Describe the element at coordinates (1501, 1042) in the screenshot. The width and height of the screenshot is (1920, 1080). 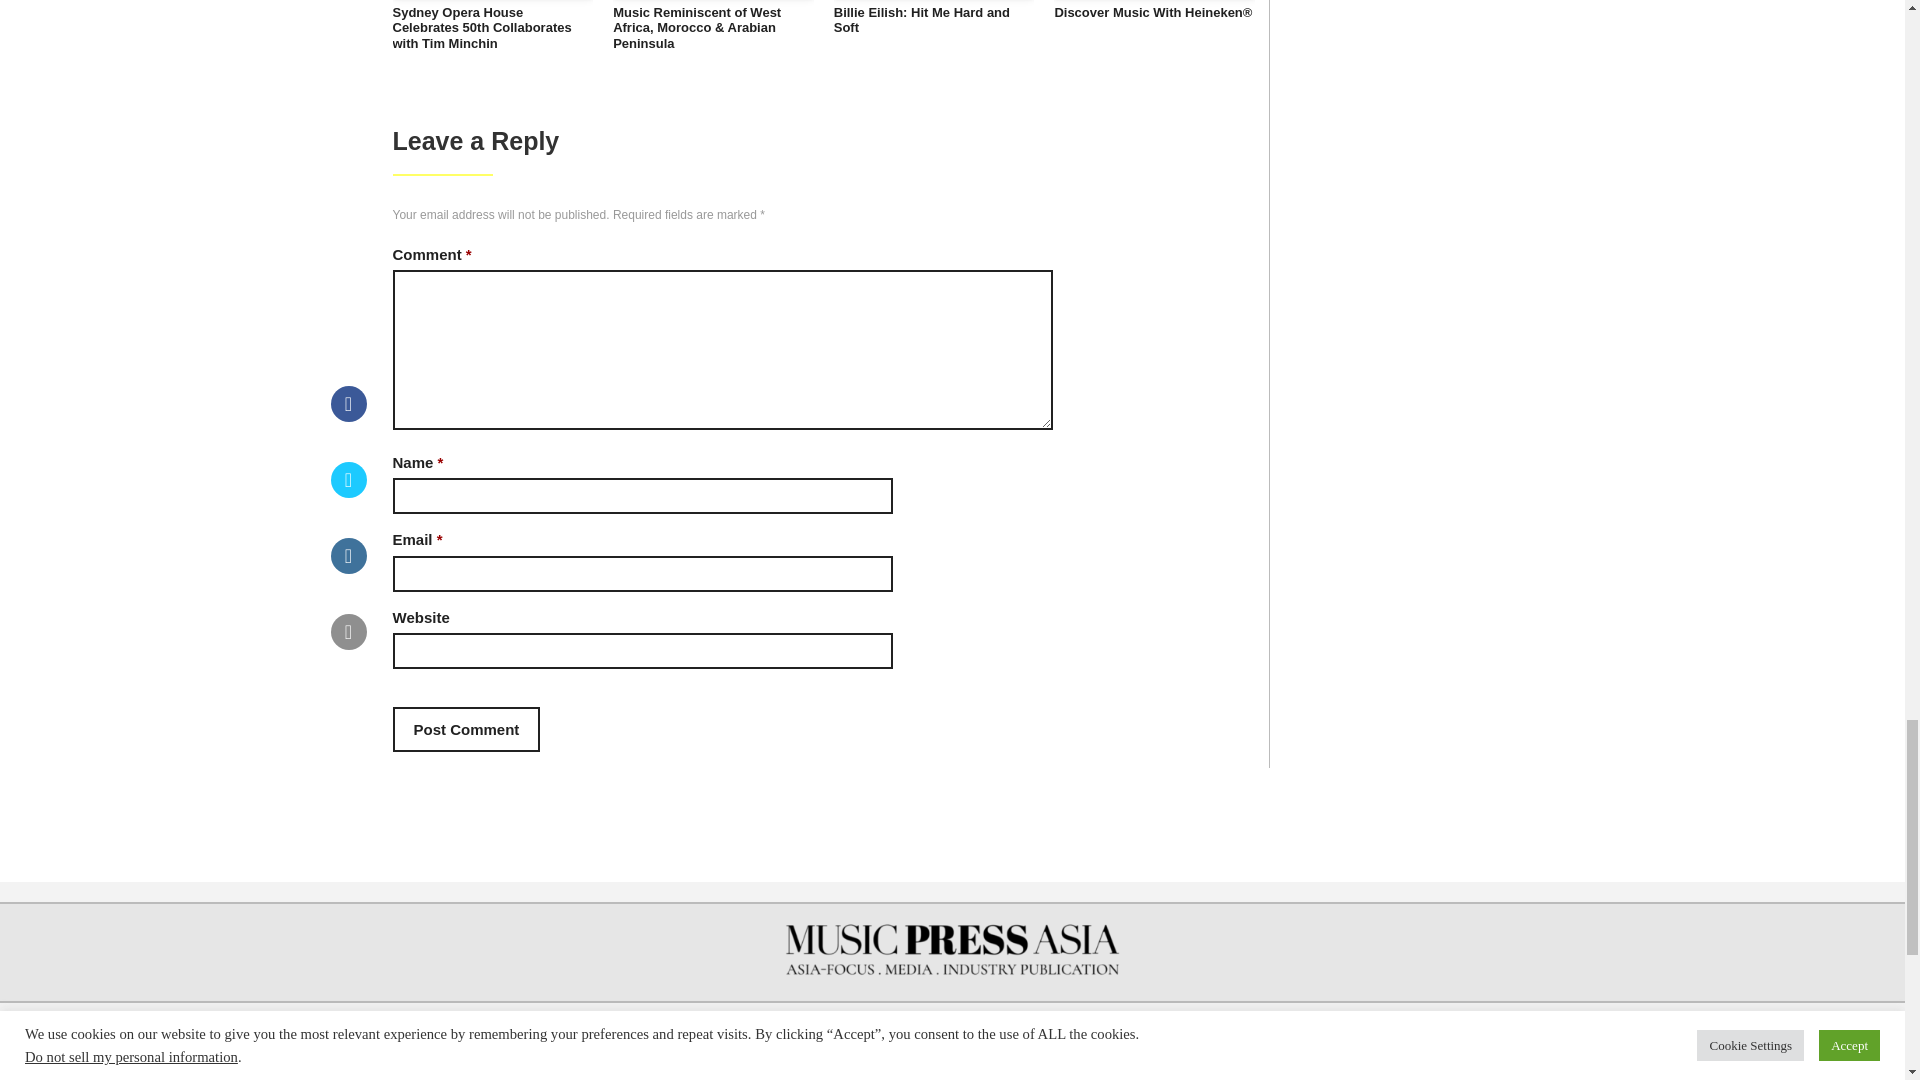
I see `Search` at that location.